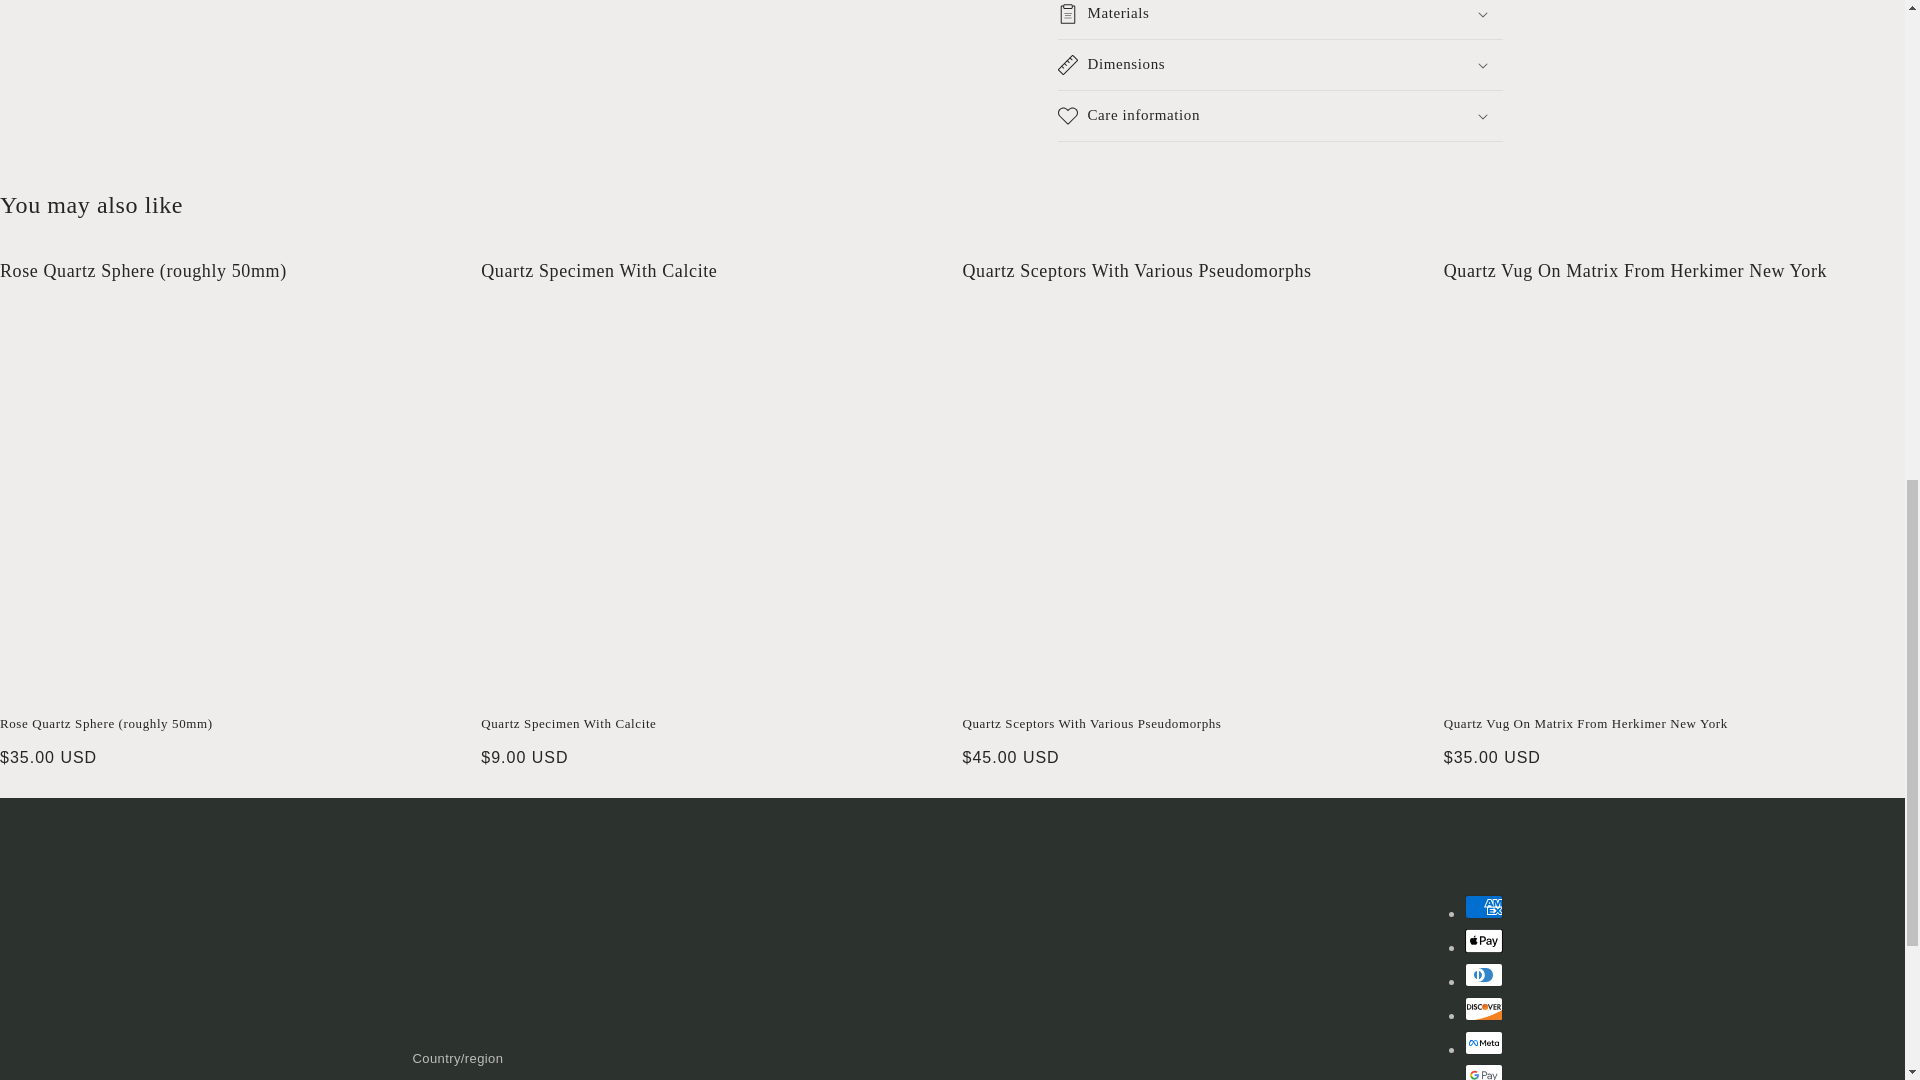 The image size is (1920, 1080). Describe the element at coordinates (1482, 1072) in the screenshot. I see `Google Pay` at that location.